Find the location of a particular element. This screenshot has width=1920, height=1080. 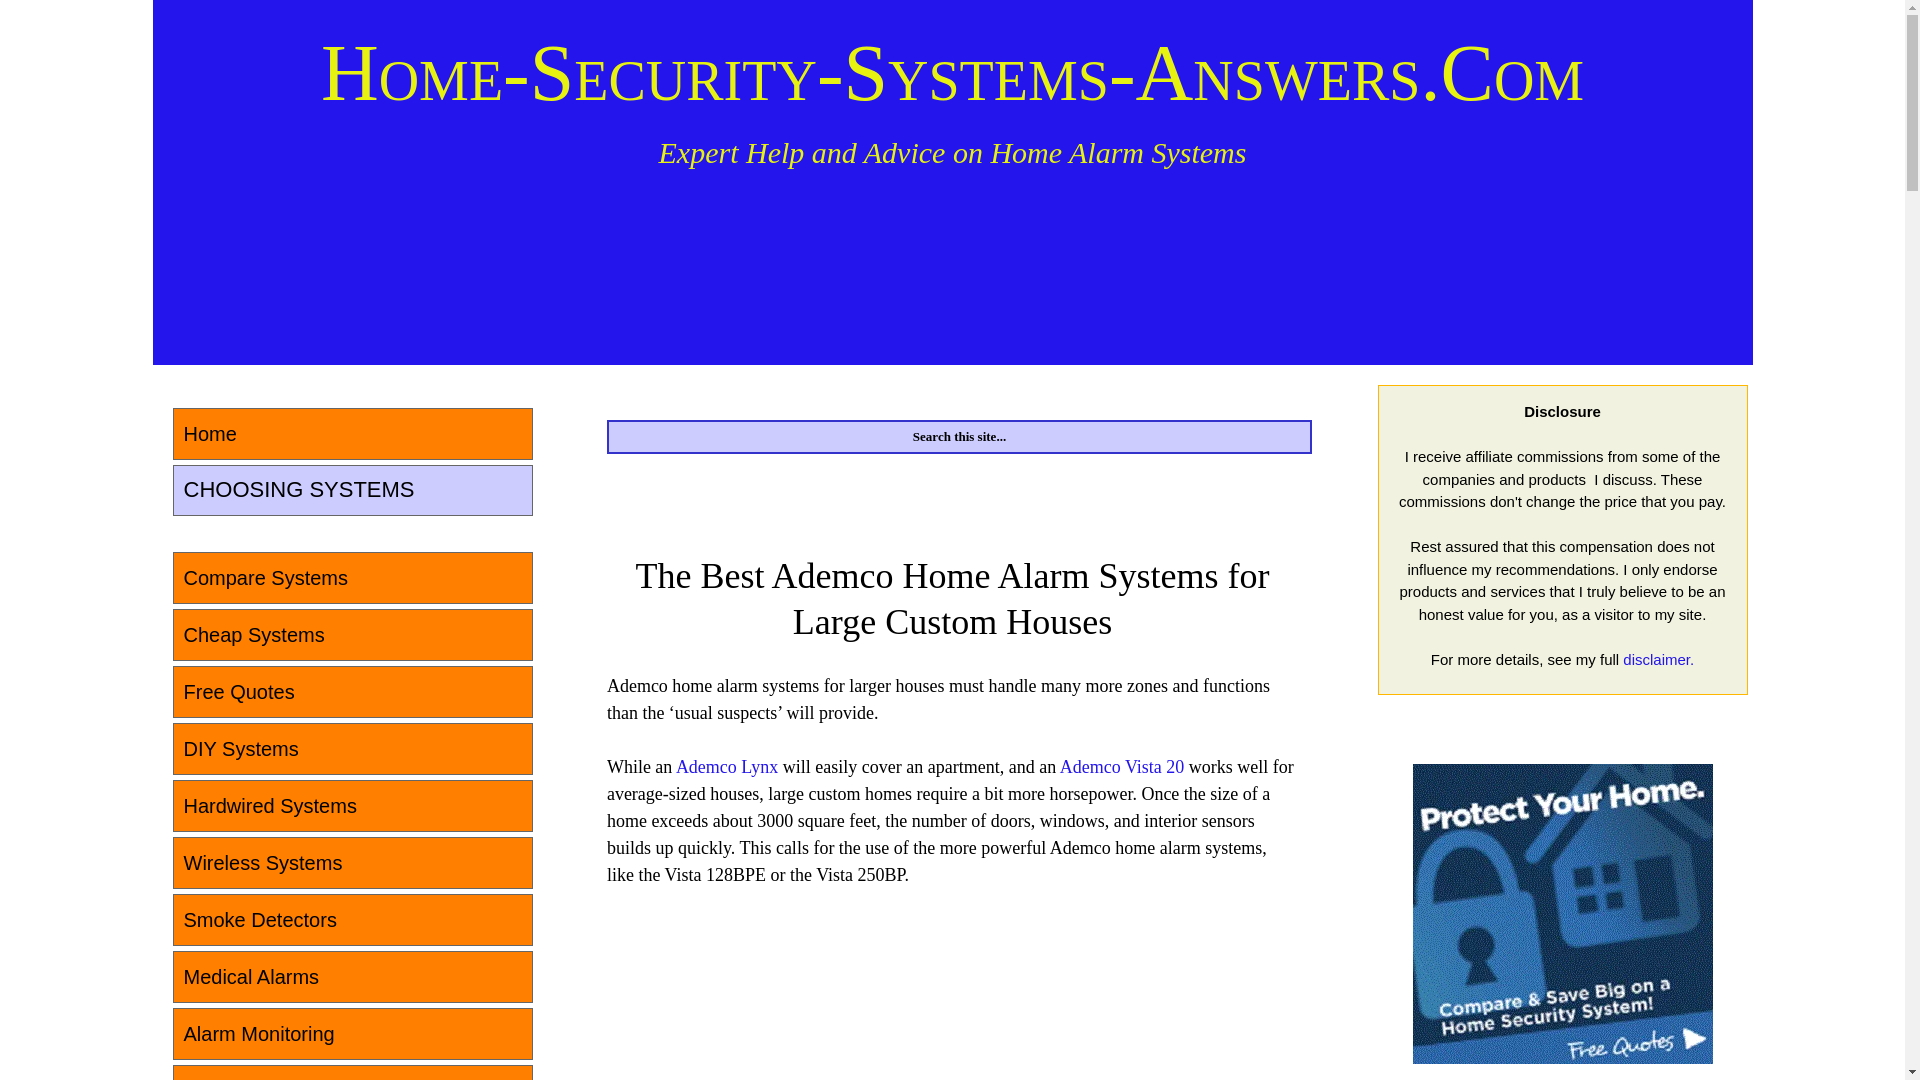

Advertisement is located at coordinates (756, 1024).